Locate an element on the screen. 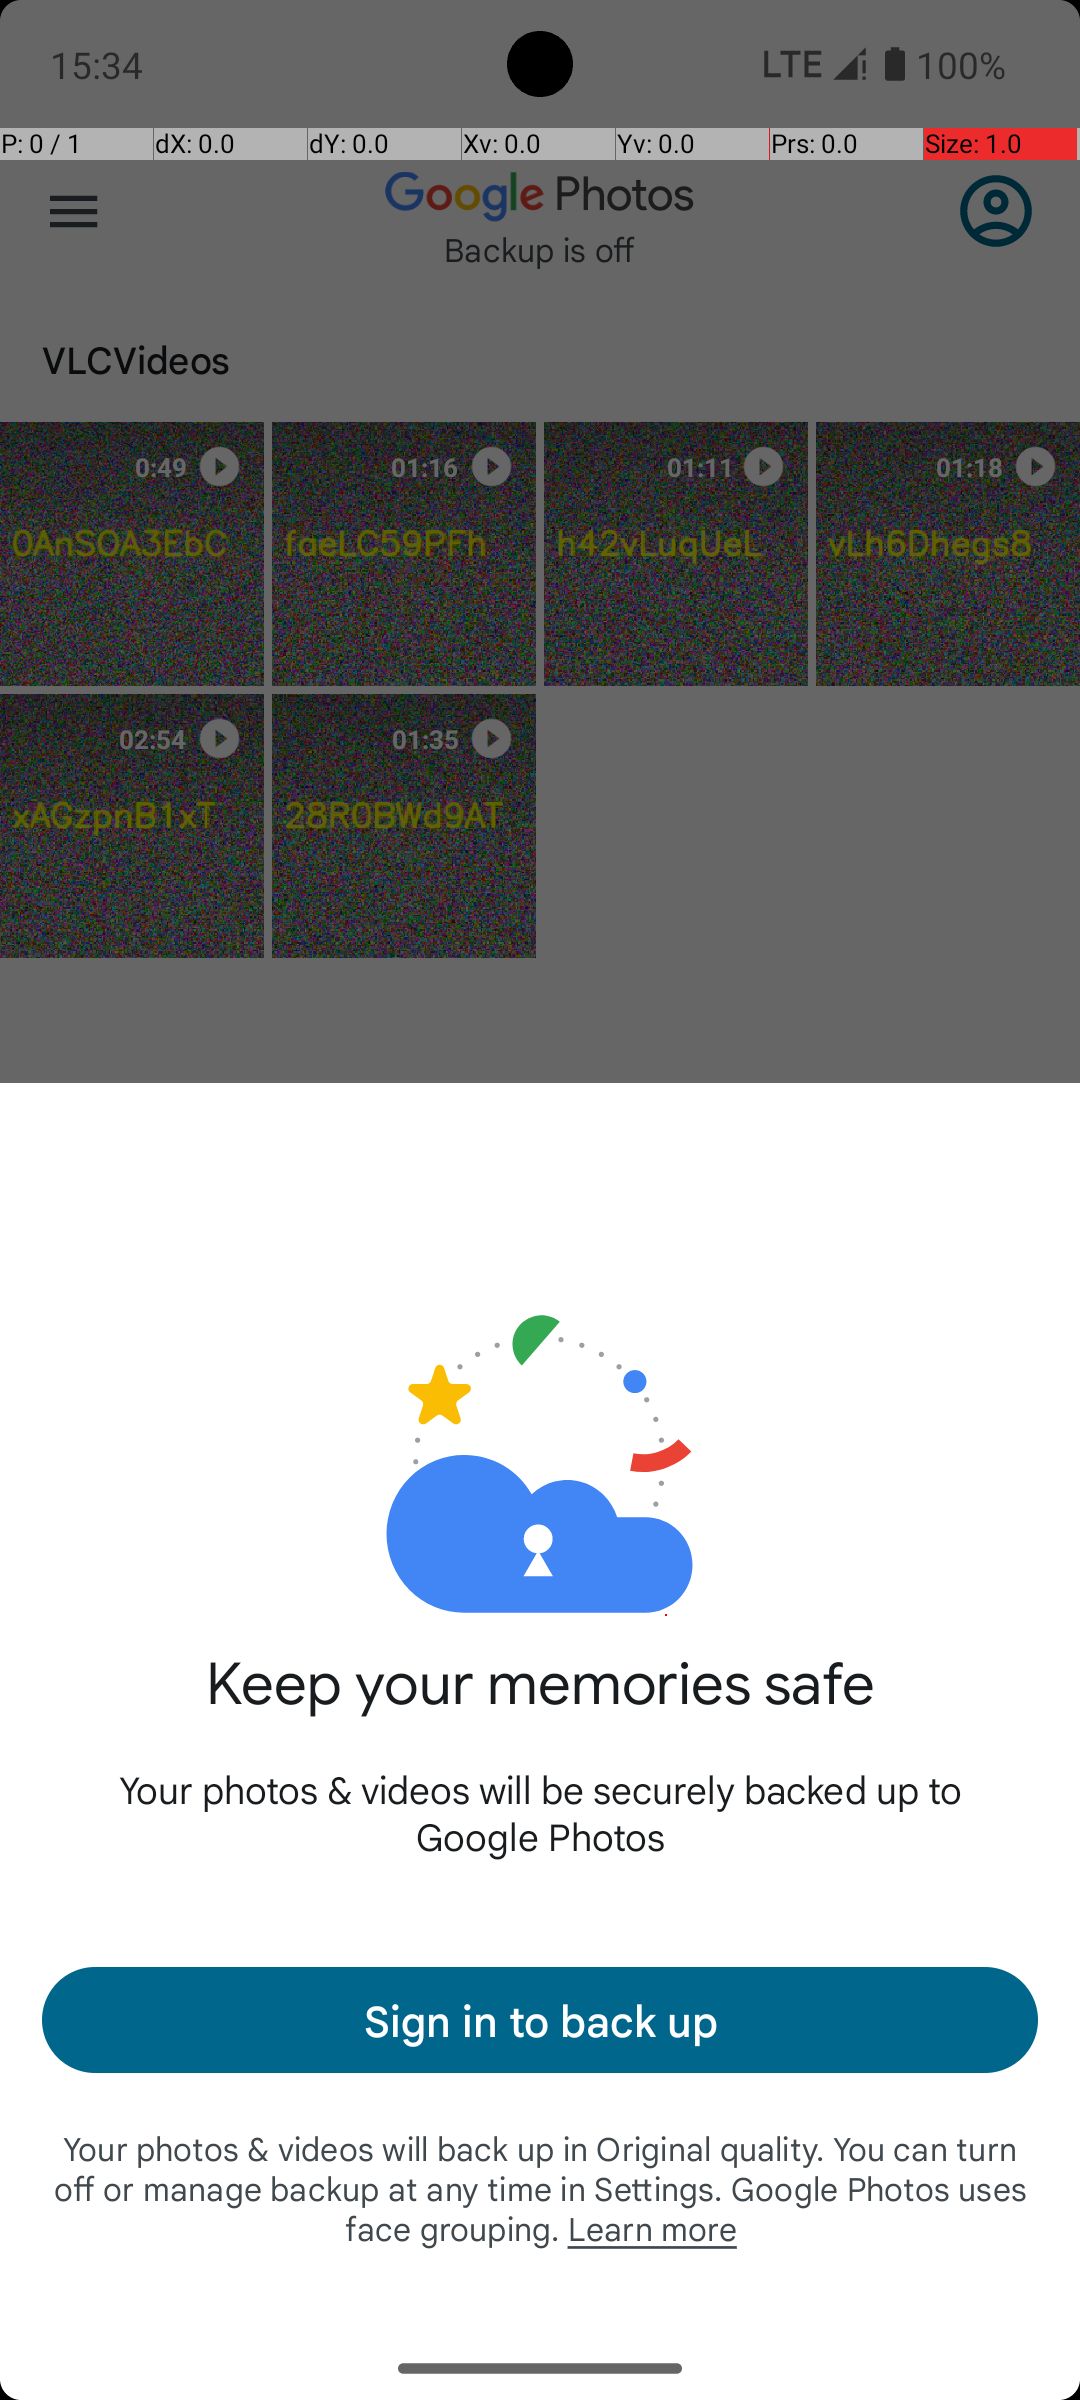 Image resolution: width=1080 pixels, height=2400 pixels. Your photos & videos will be securely backed up to Google Photos is located at coordinates (540, 1812).